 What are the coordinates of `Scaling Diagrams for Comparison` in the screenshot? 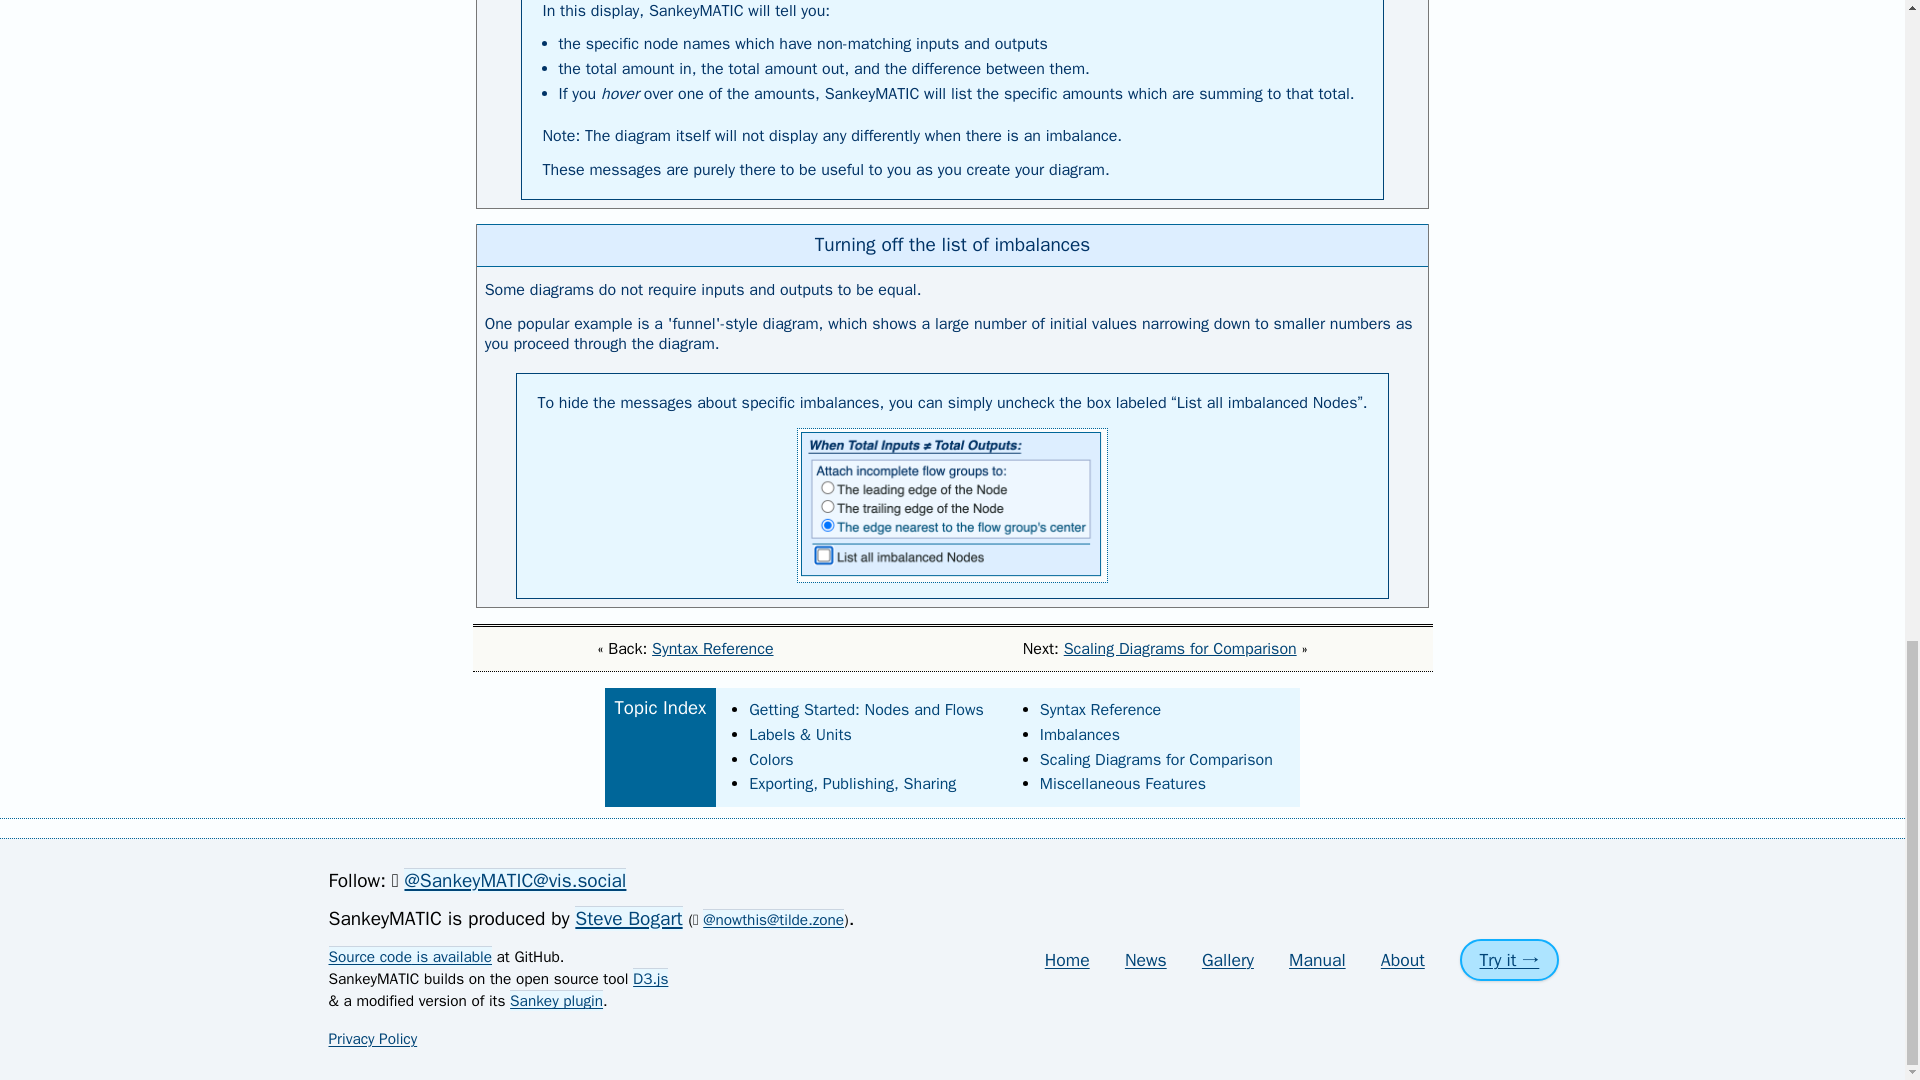 It's located at (1156, 760).